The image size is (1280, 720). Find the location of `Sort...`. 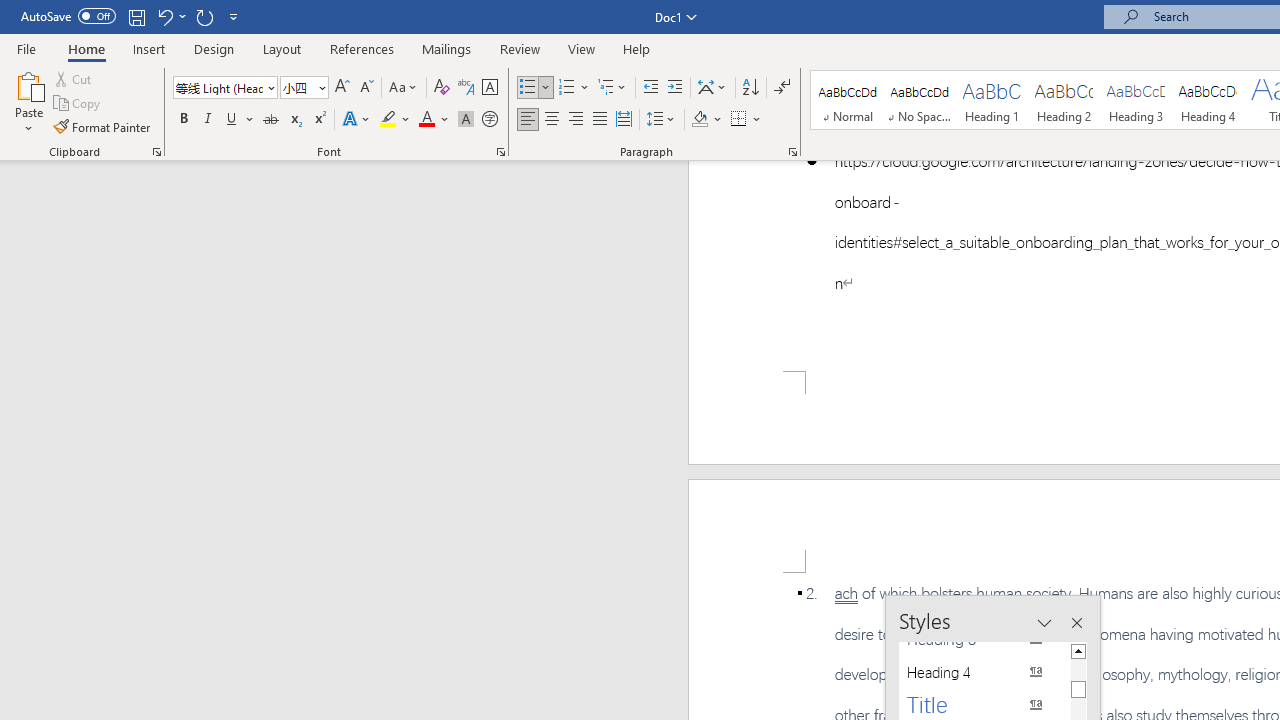

Sort... is located at coordinates (750, 88).